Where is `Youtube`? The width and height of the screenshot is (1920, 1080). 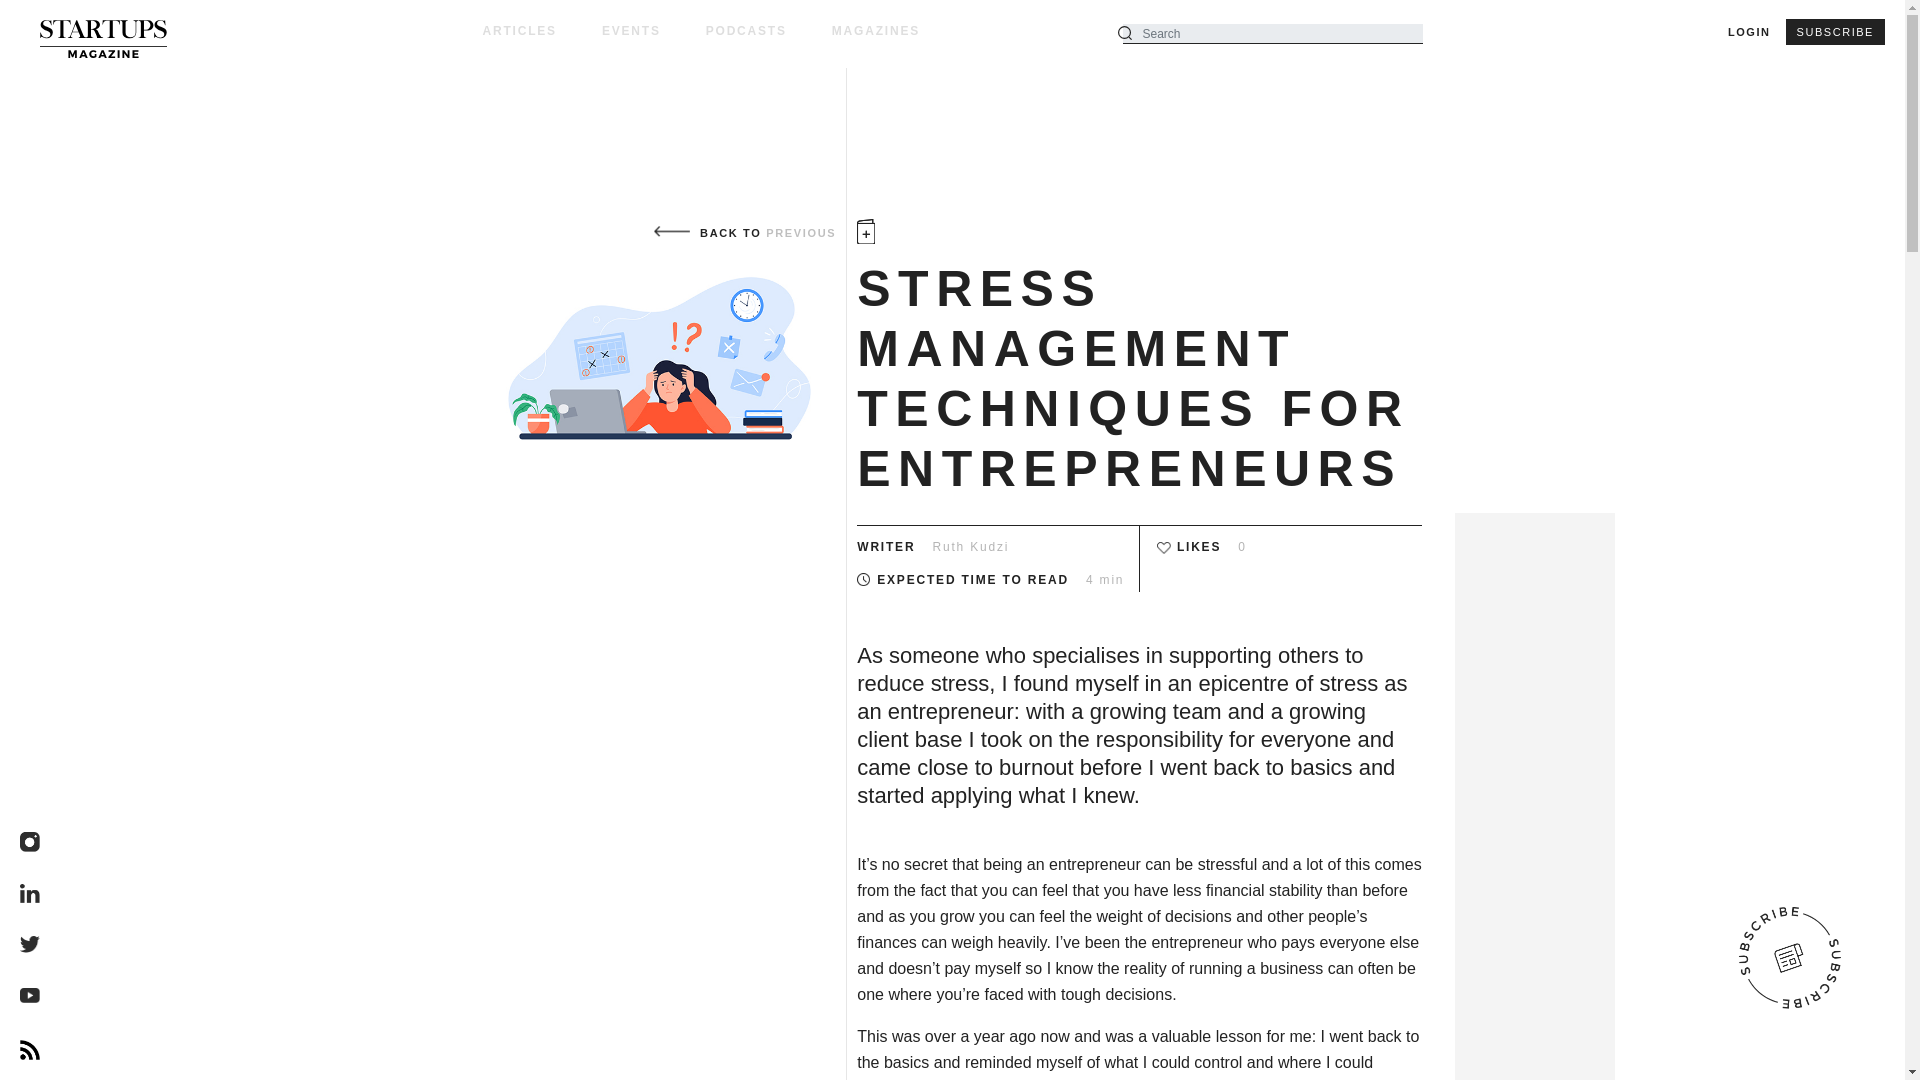
Youtube is located at coordinates (30, 998).